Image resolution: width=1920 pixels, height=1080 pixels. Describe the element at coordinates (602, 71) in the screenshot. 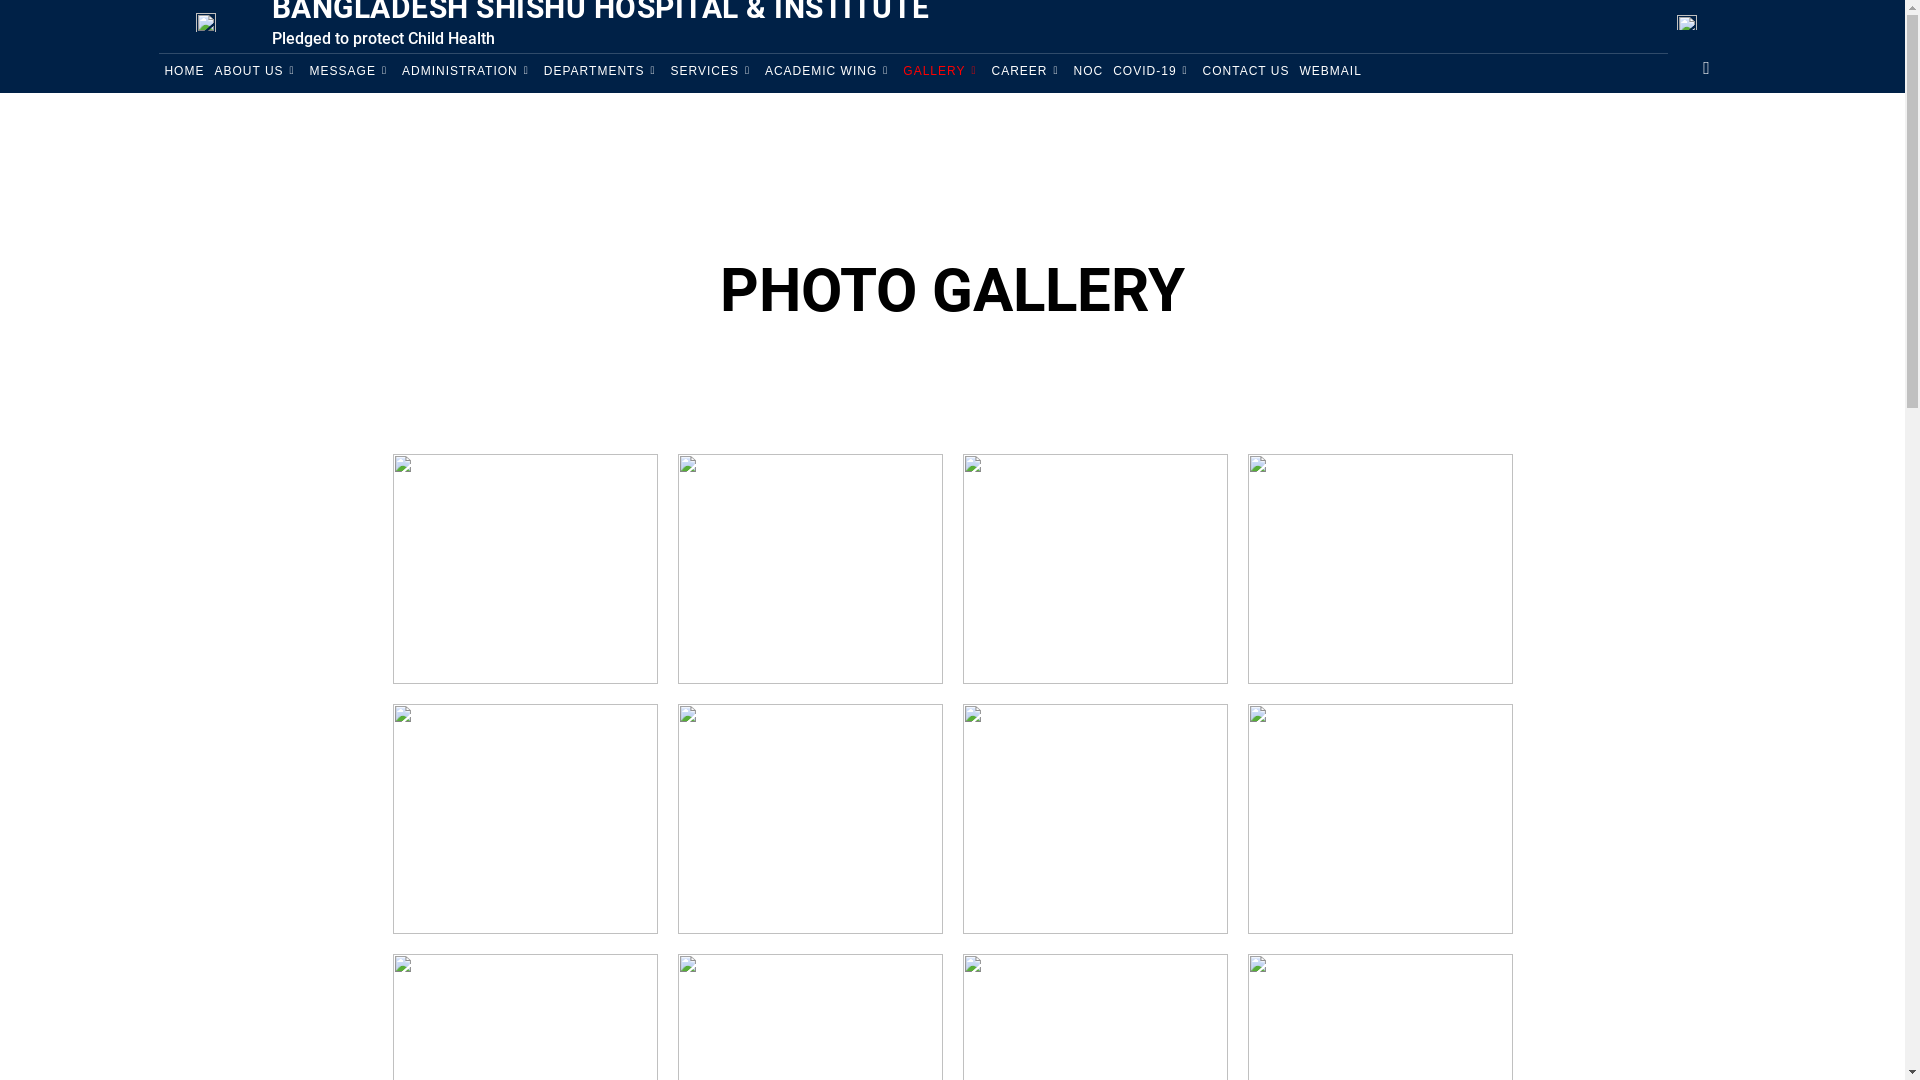

I see `DEPARTMENTS` at that location.